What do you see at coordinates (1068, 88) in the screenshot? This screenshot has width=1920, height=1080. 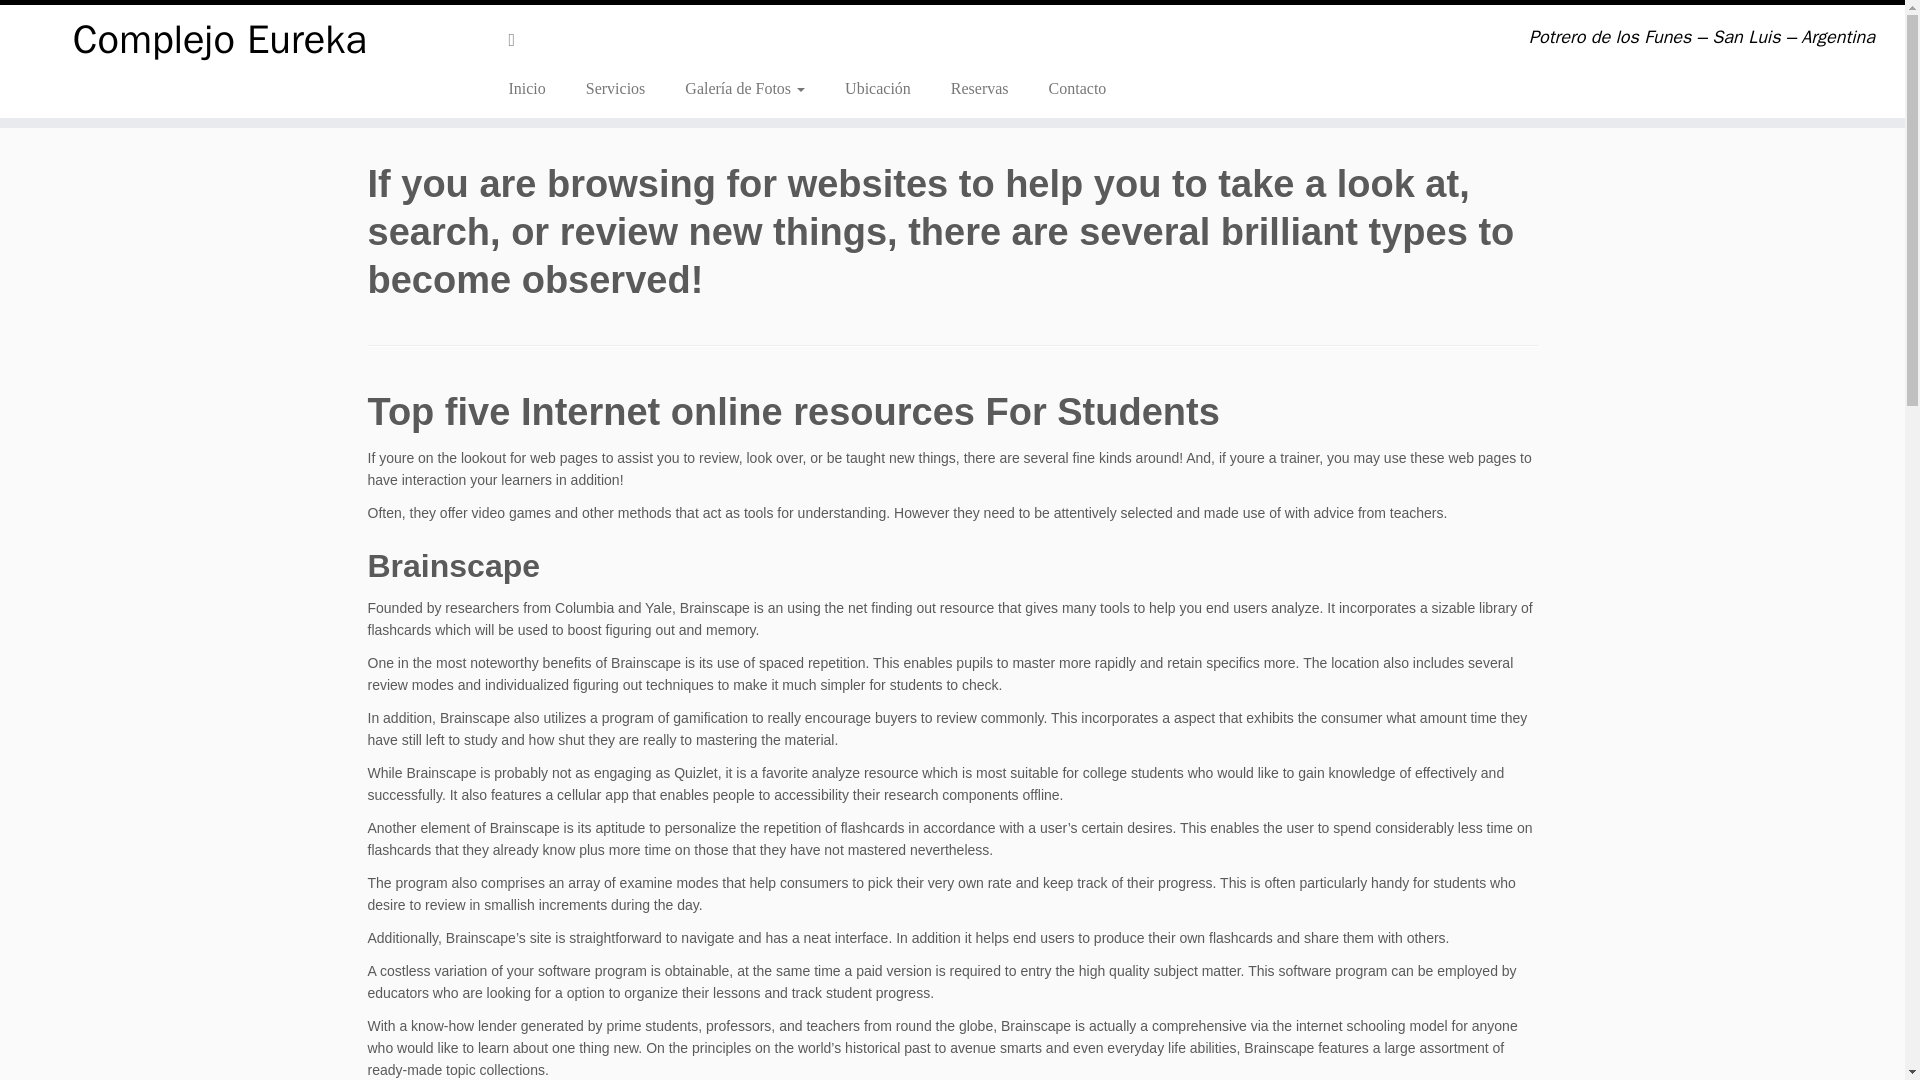 I see `Contacto` at bounding box center [1068, 88].